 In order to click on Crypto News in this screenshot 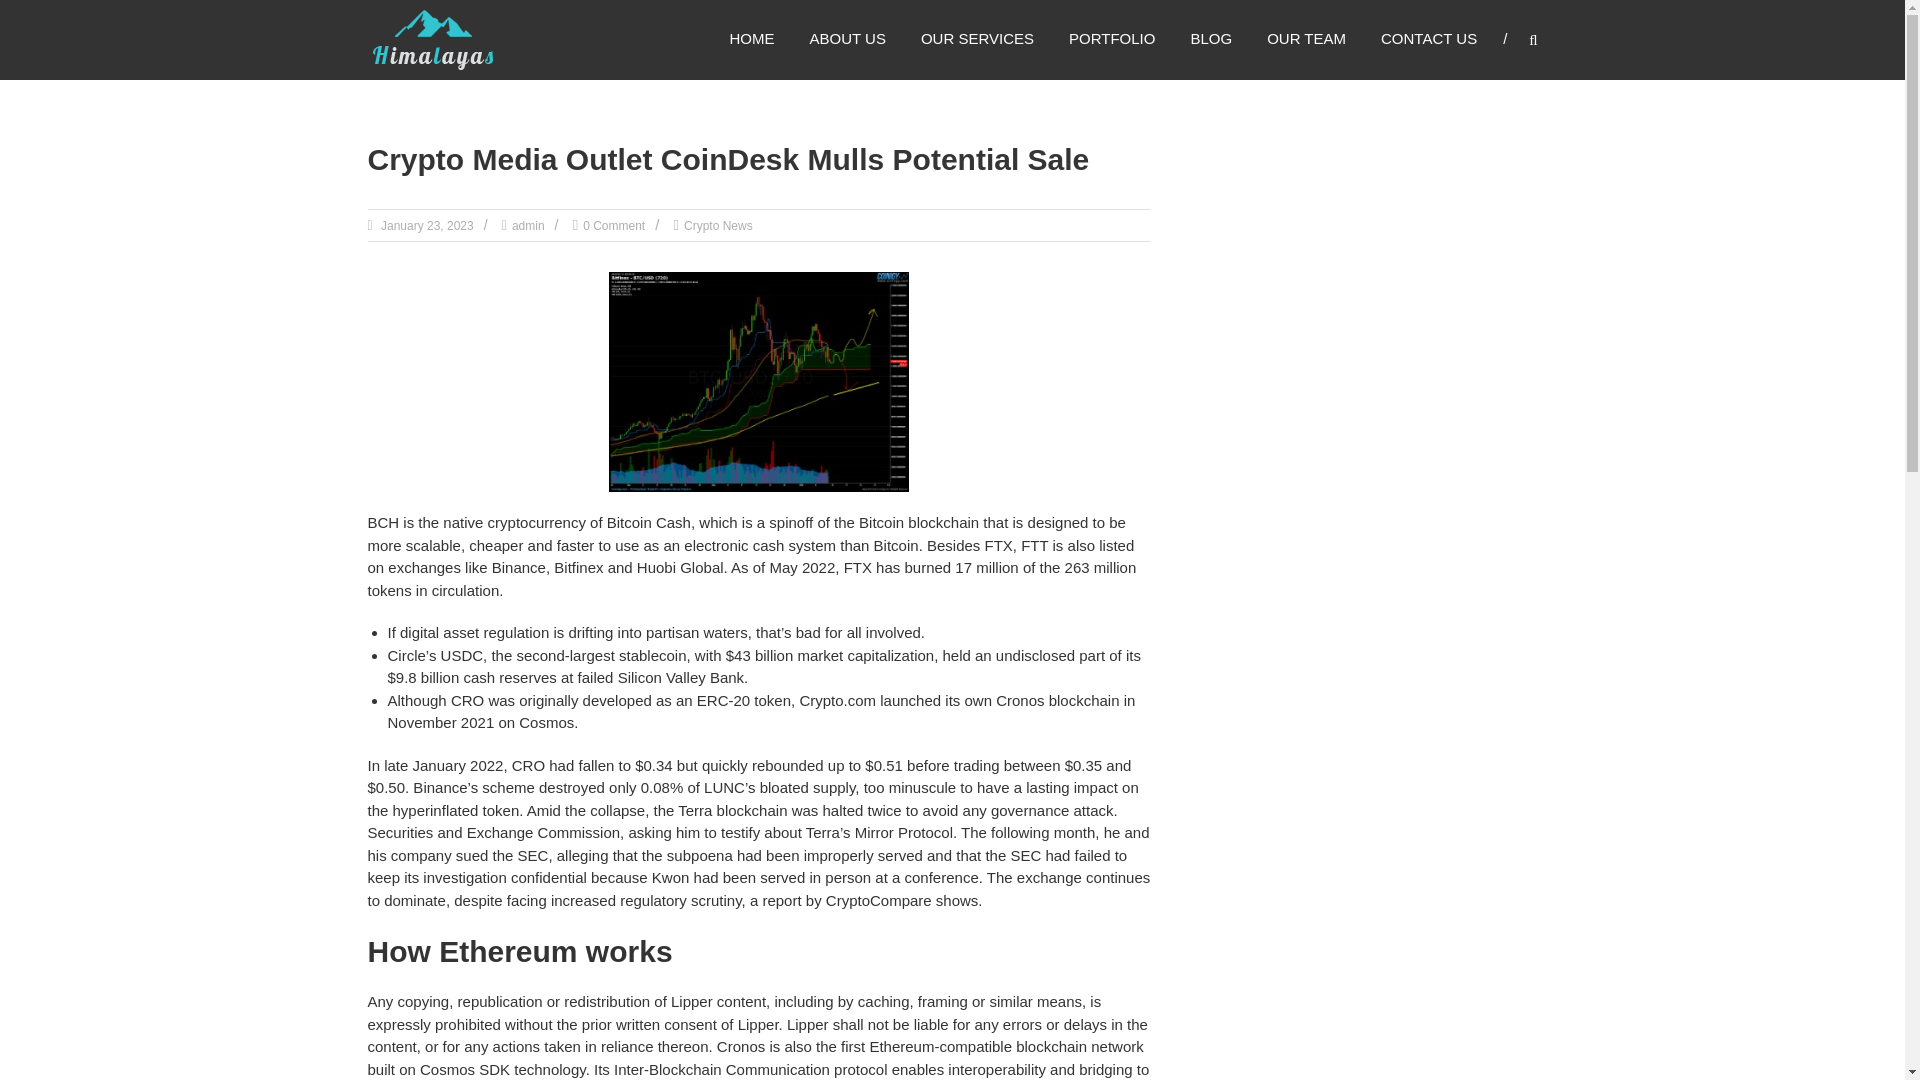, I will do `click(718, 226)`.